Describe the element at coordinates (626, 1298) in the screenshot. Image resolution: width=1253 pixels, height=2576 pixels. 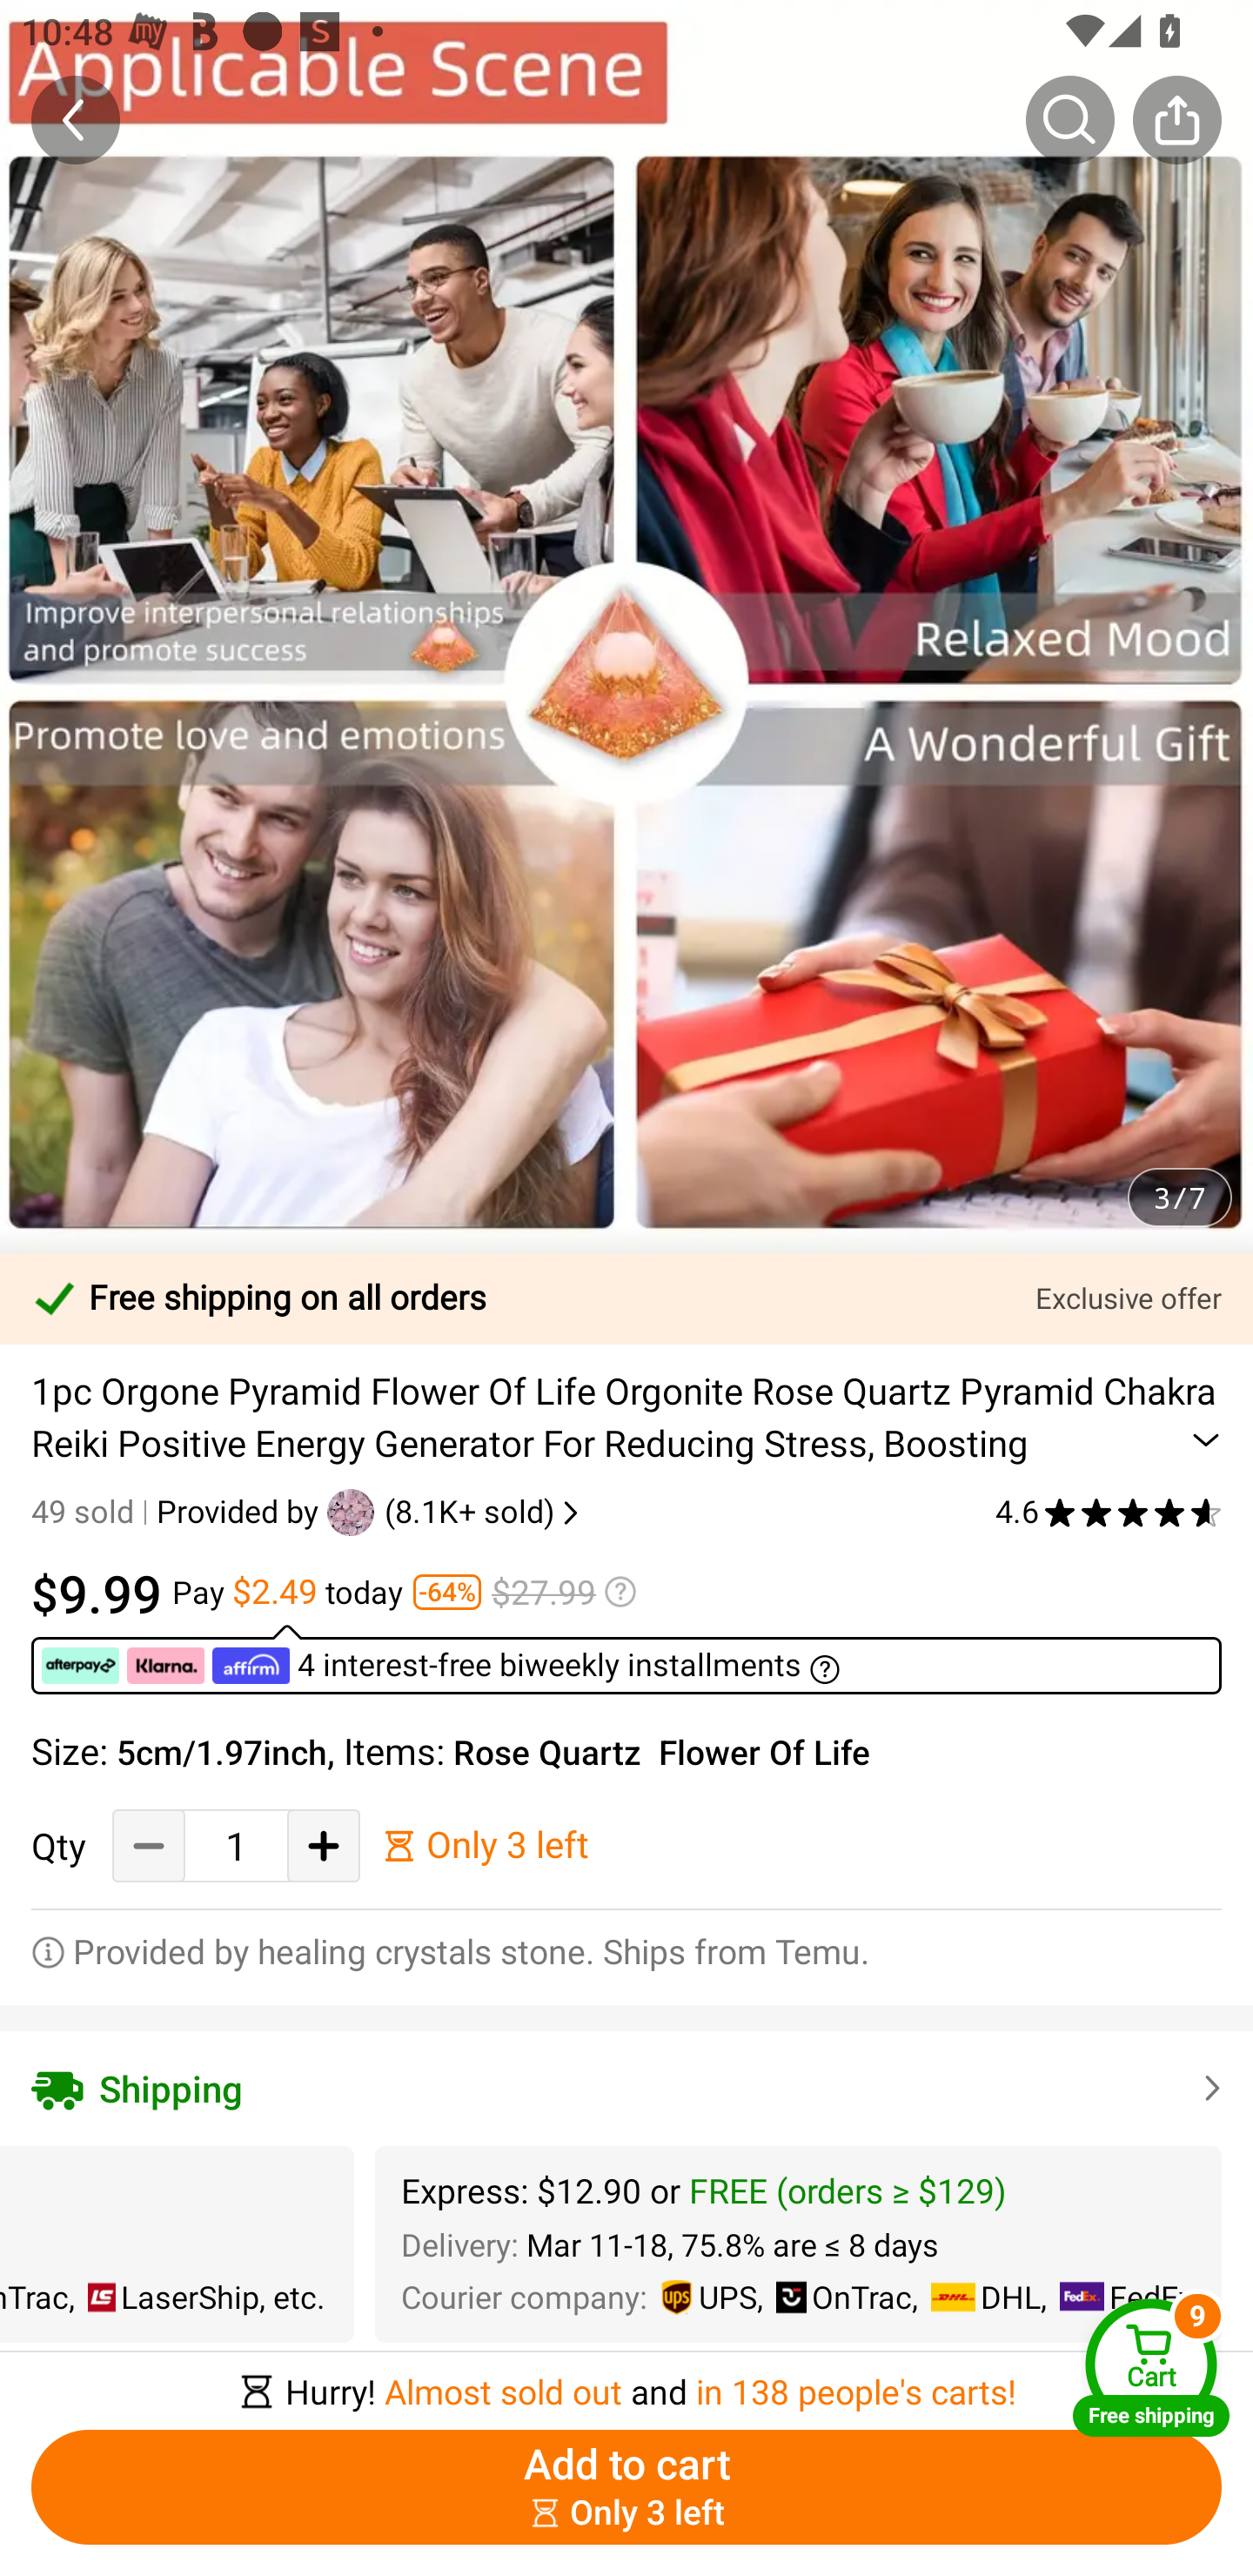
I see `Free shipping on all orders Exclusive offer` at that location.